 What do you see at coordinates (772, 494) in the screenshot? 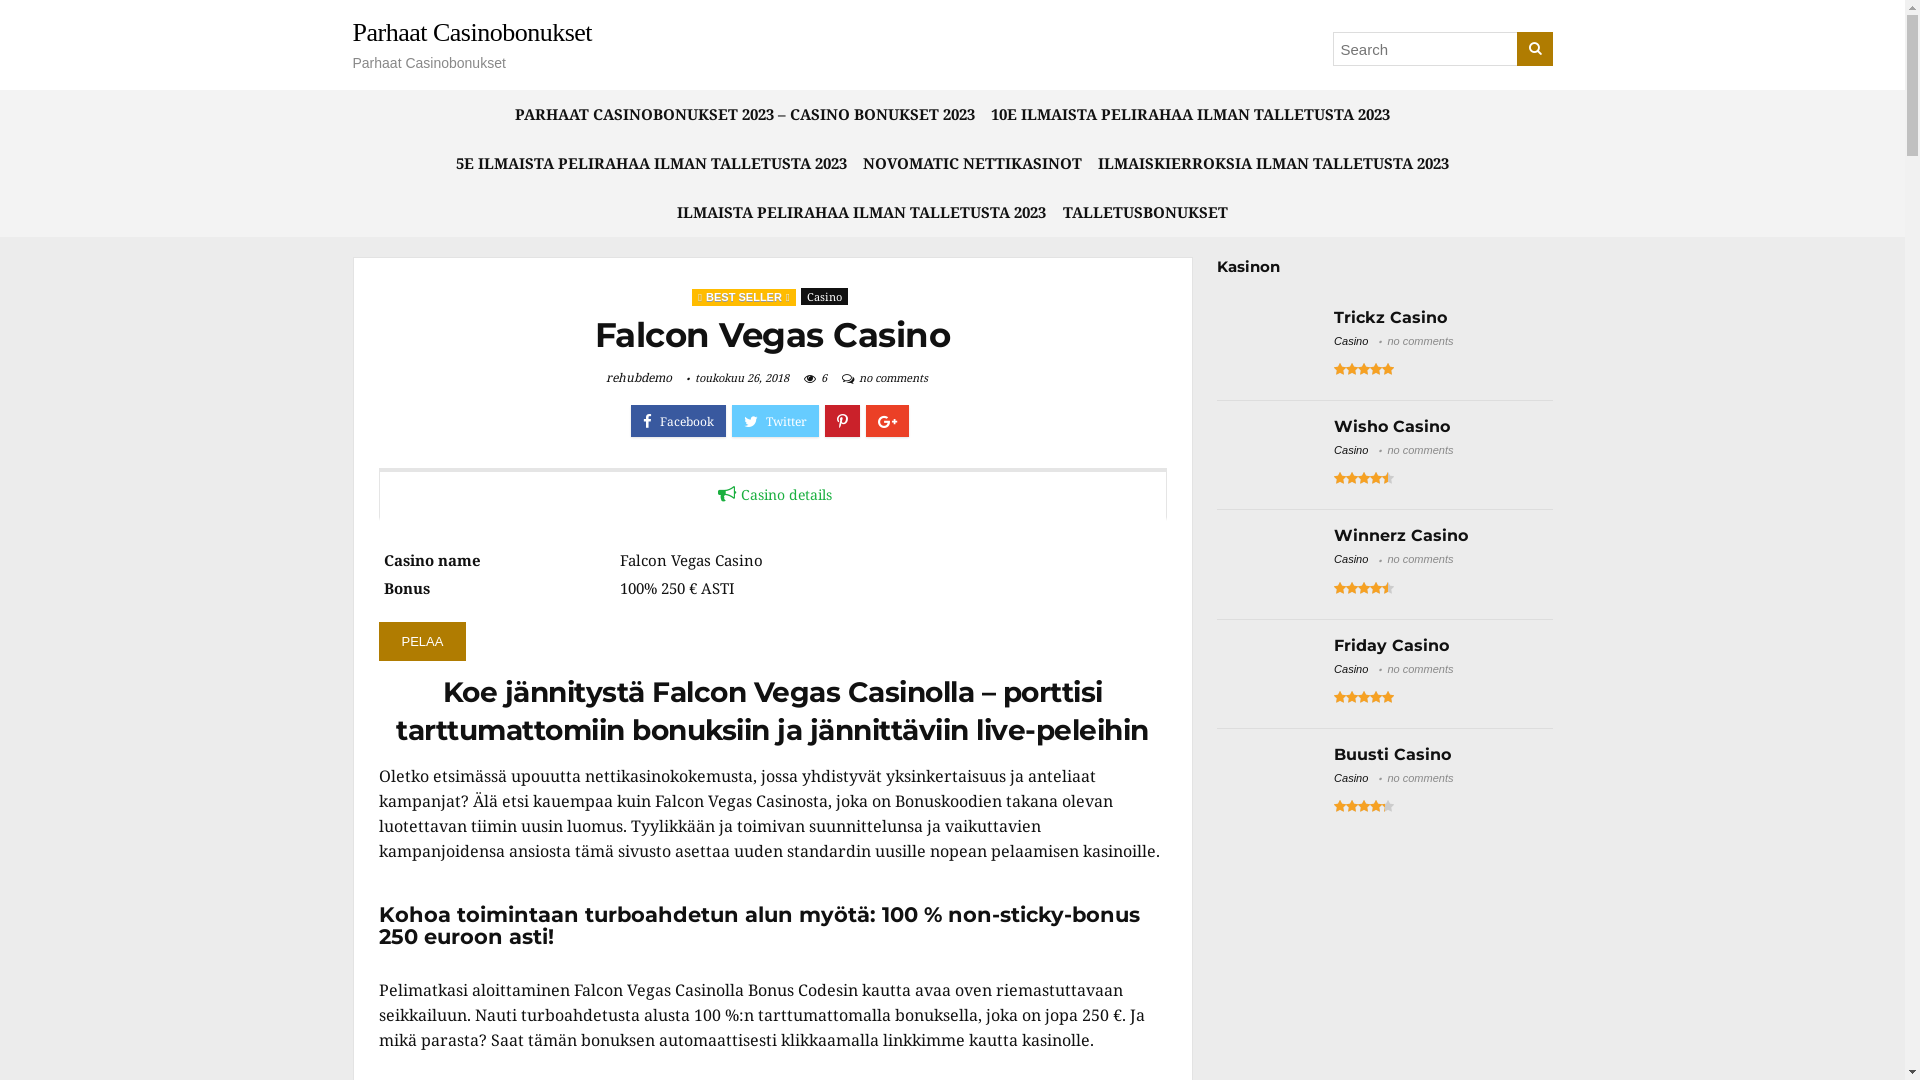
I see `Casino details` at bounding box center [772, 494].